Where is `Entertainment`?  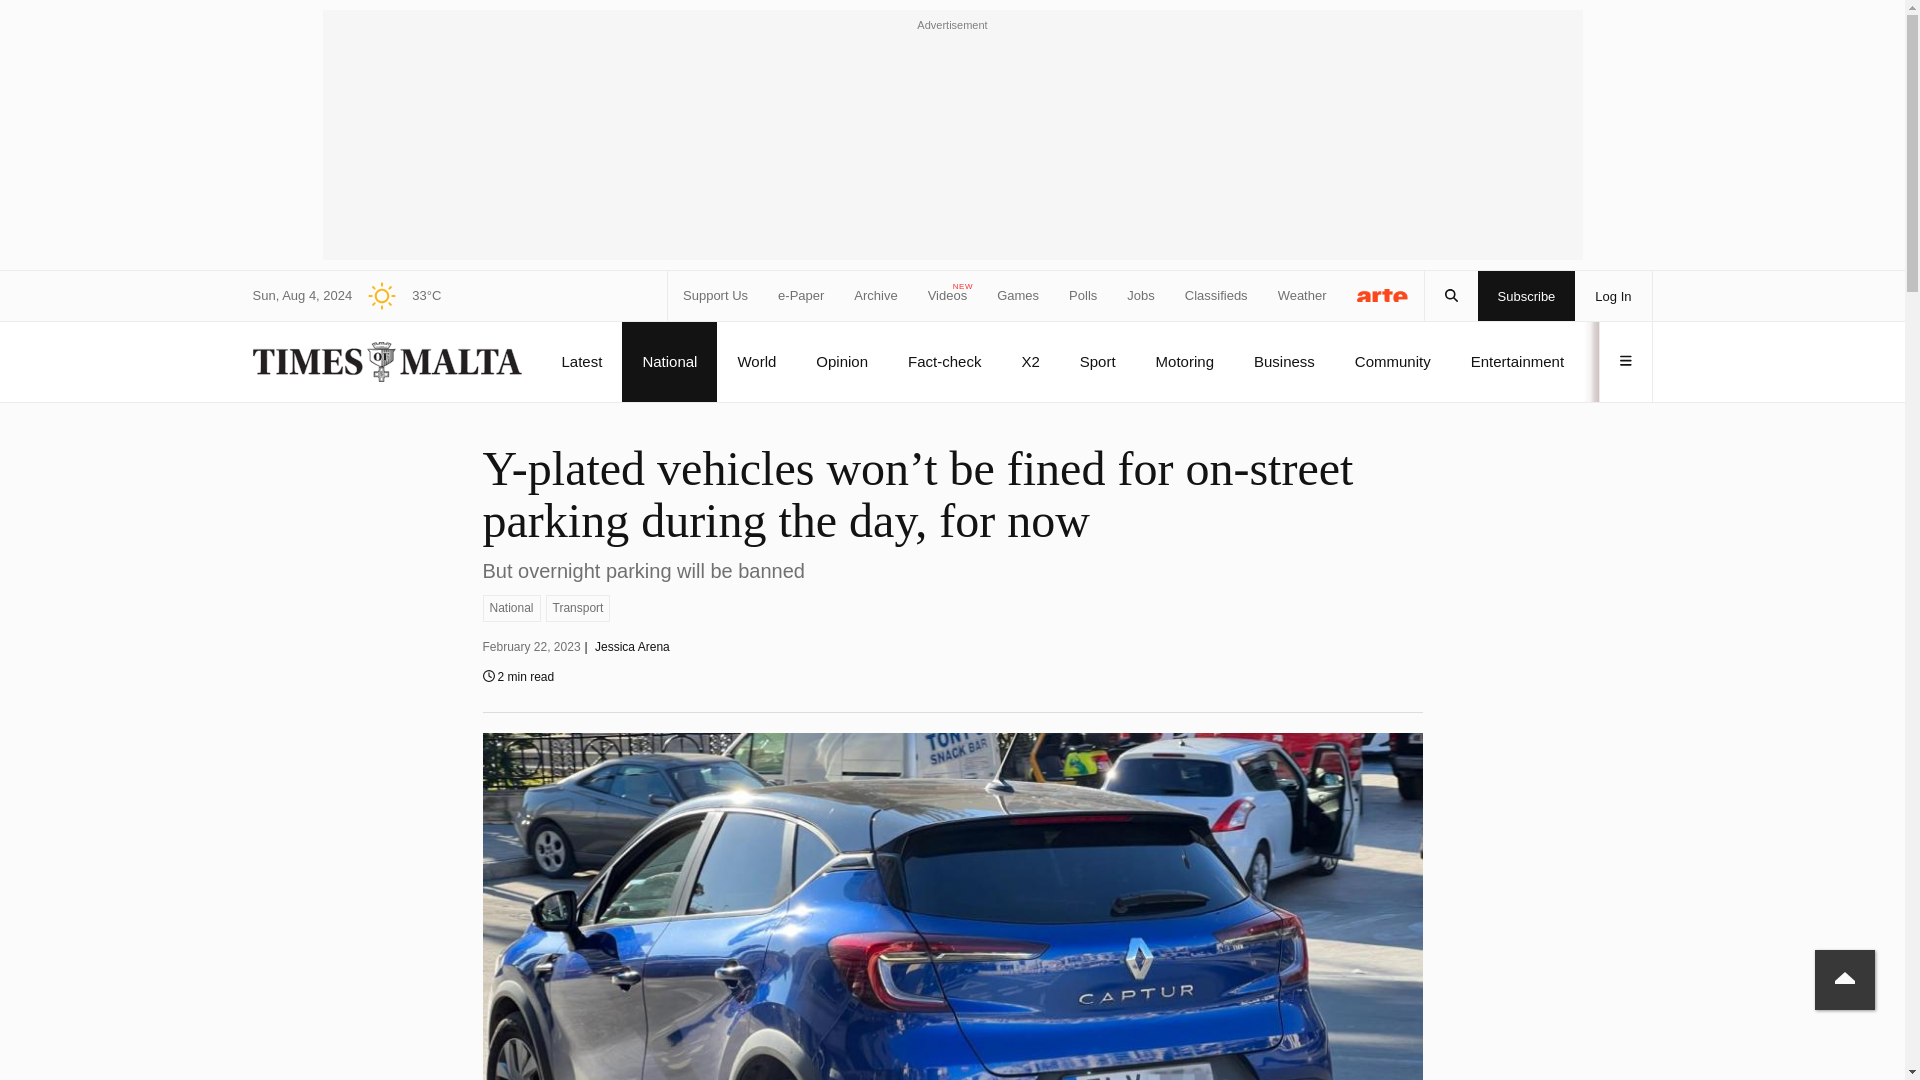 Entertainment is located at coordinates (1517, 361).